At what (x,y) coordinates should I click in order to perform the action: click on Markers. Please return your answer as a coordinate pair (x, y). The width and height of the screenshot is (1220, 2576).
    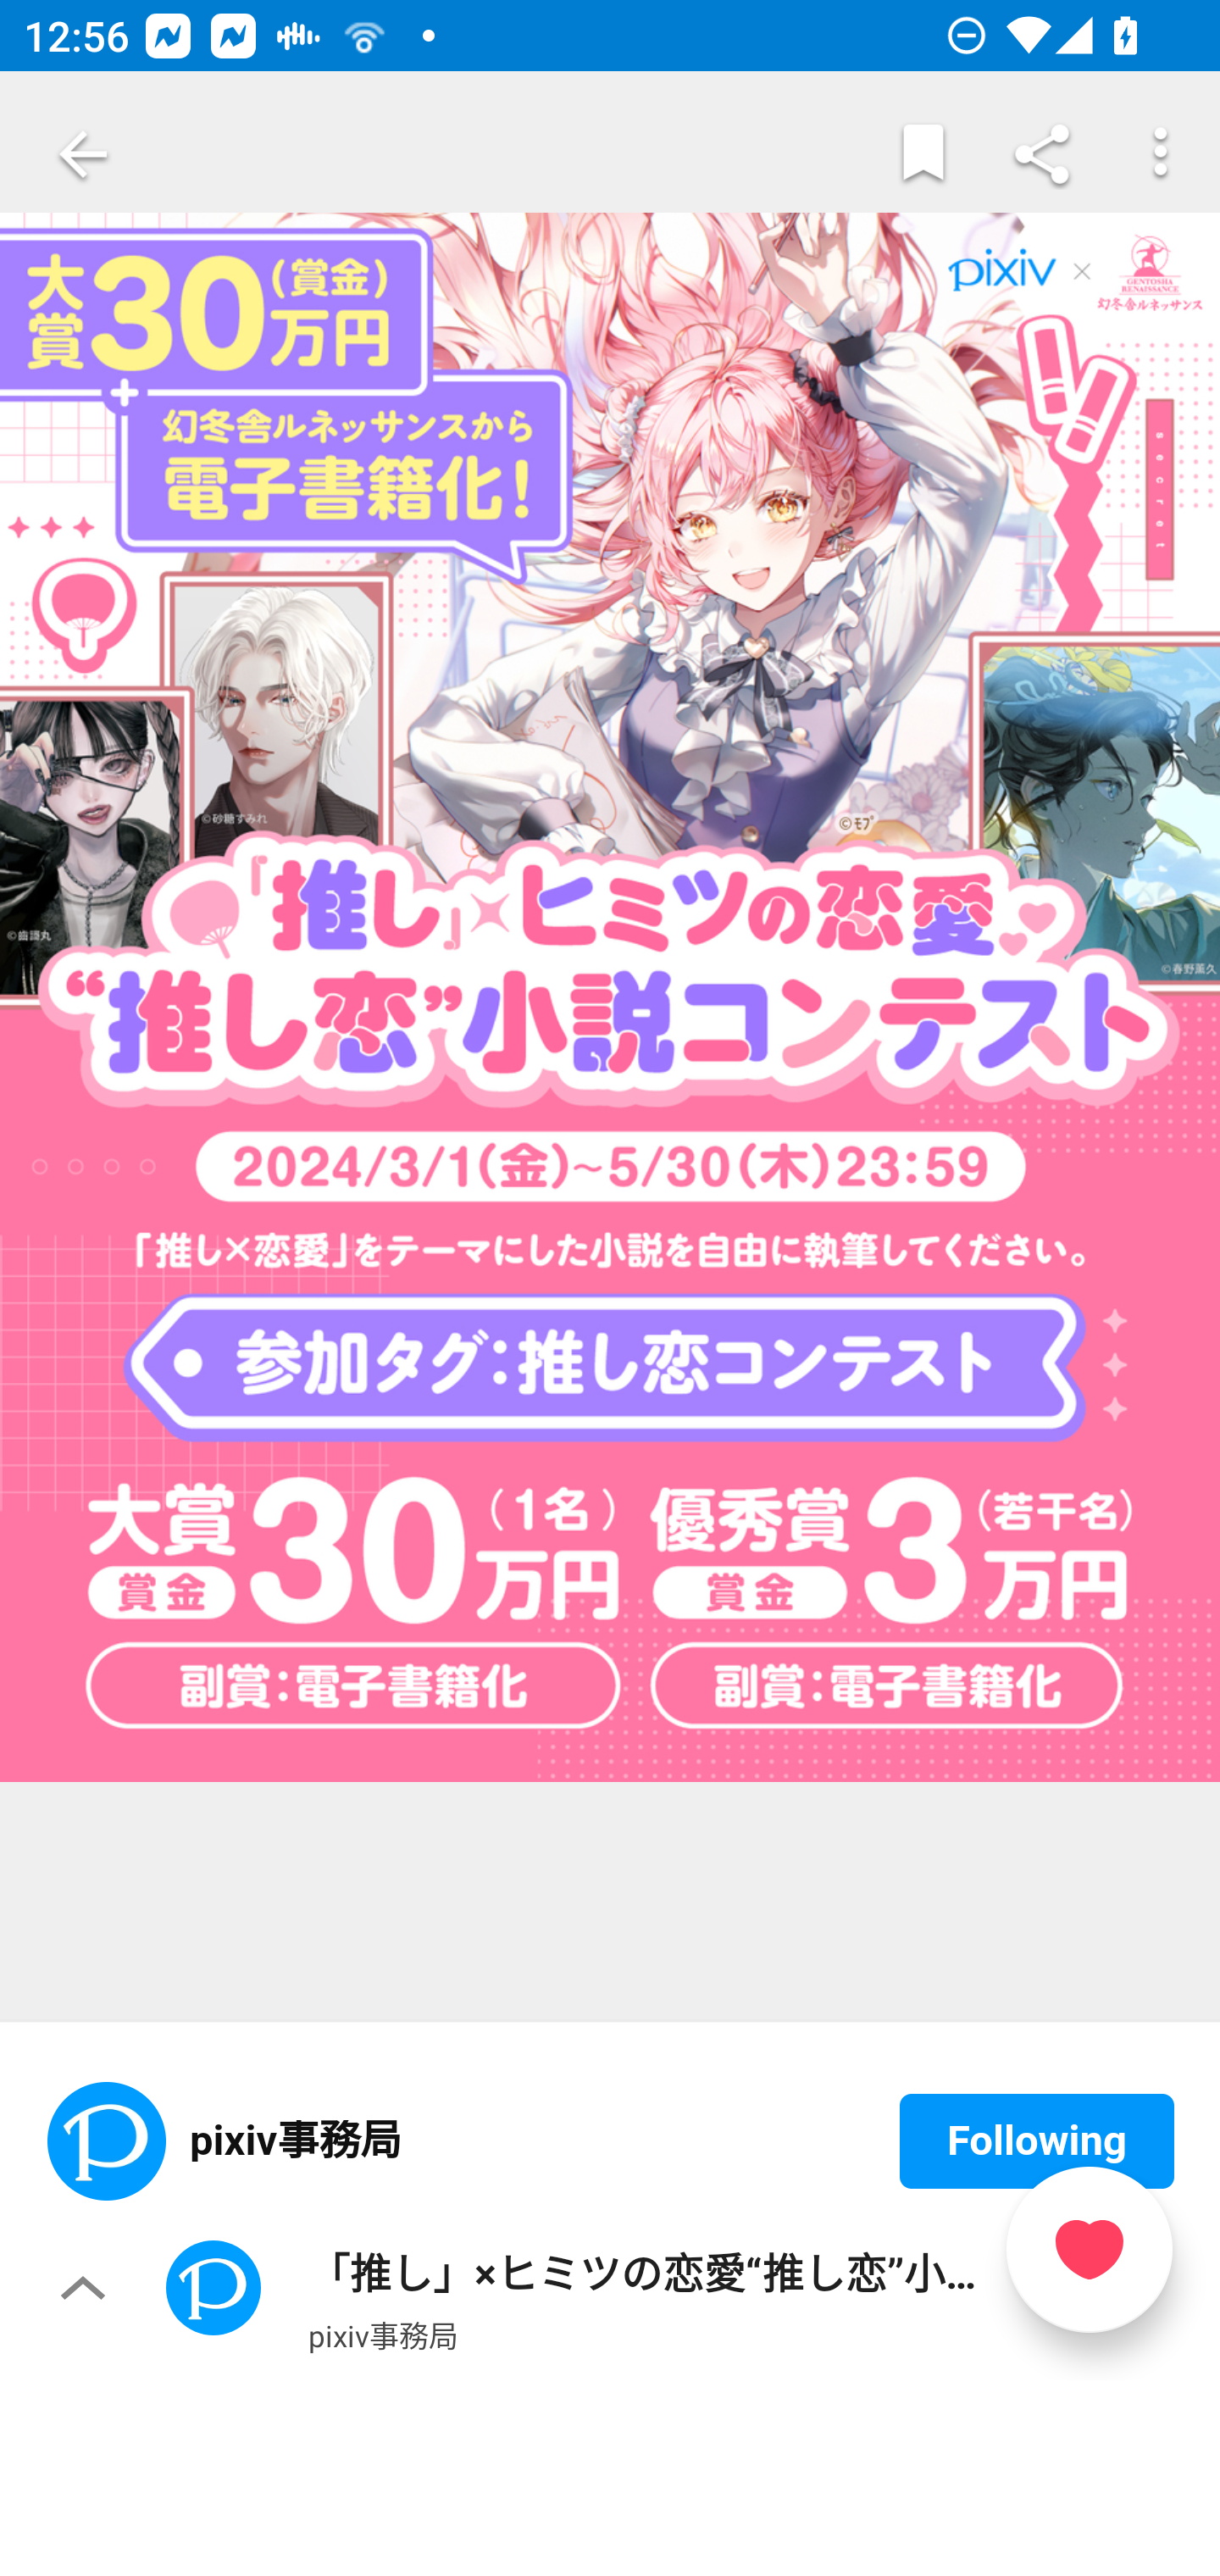
    Looking at the image, I should click on (923, 154).